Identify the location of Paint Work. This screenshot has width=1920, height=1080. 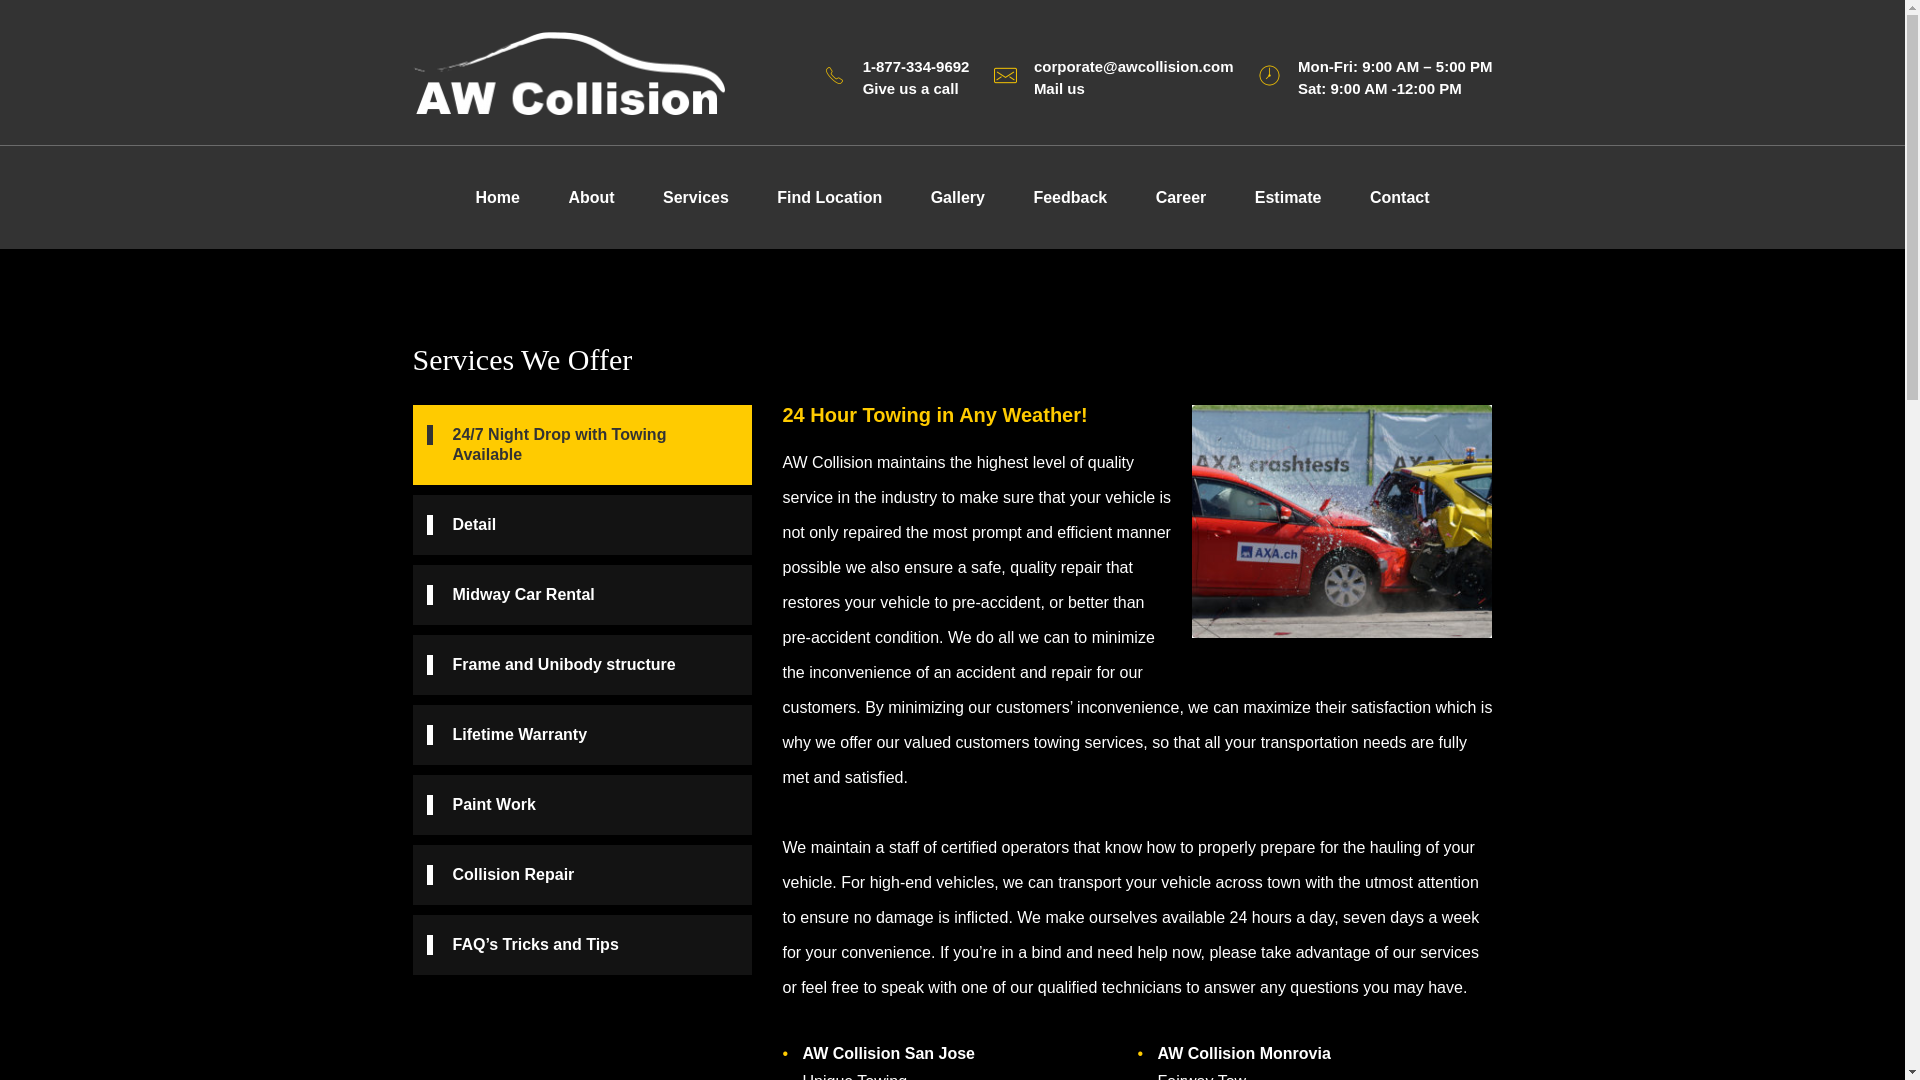
(582, 804).